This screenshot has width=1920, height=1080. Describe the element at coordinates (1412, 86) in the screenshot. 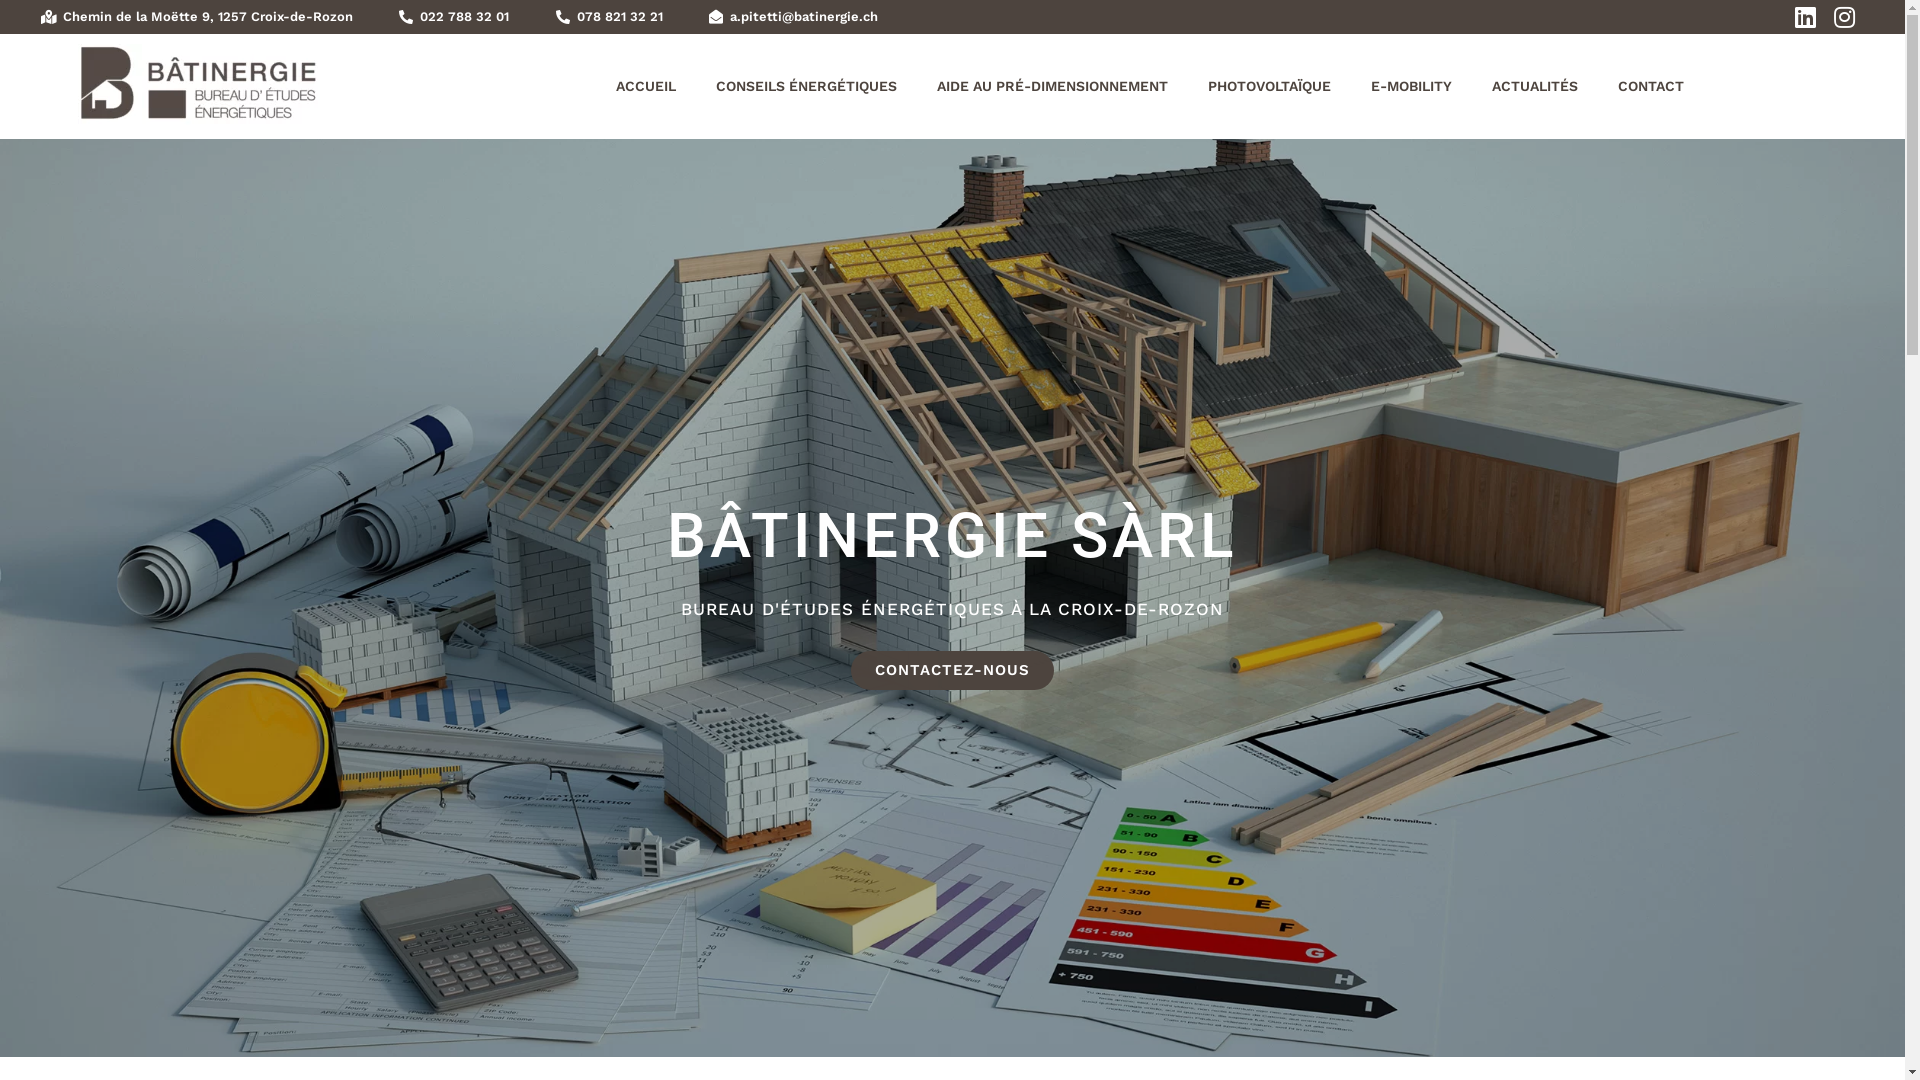

I see `E-MOBILITY` at that location.